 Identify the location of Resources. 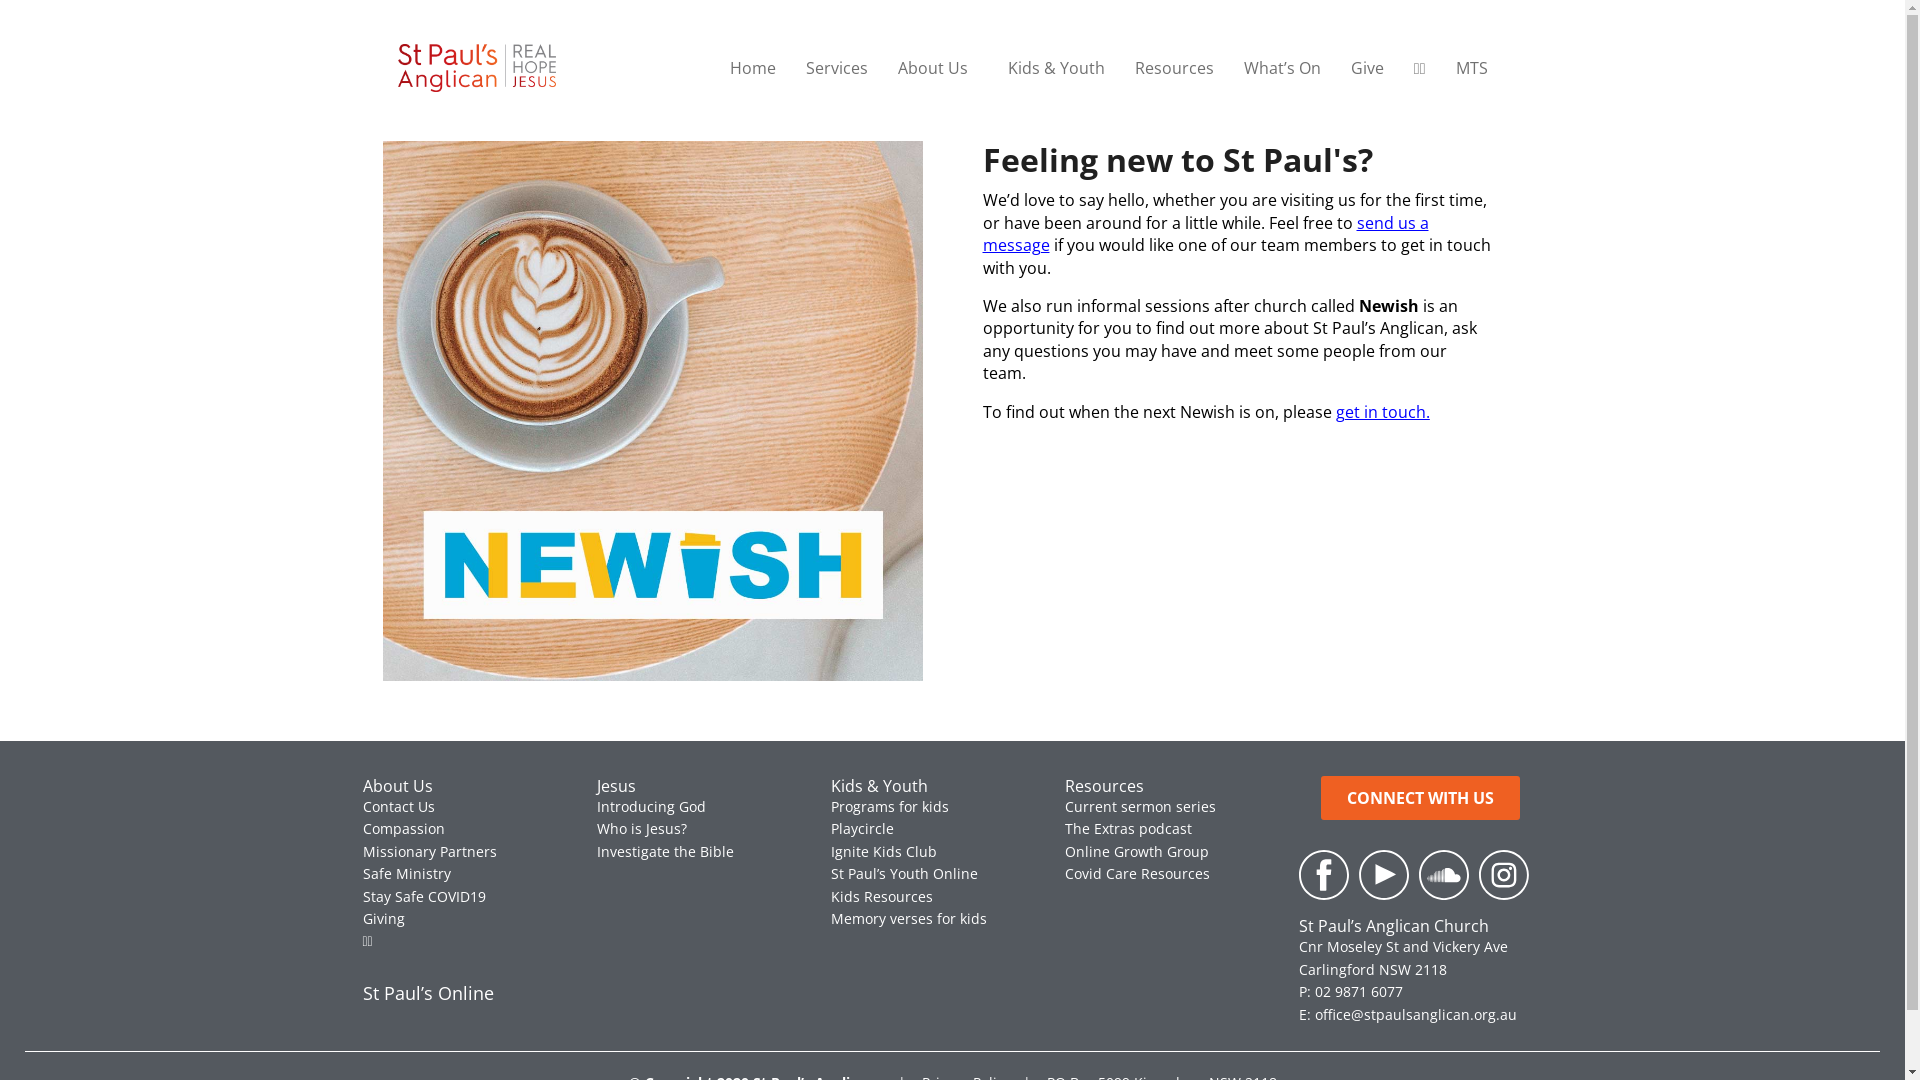
(1174, 68).